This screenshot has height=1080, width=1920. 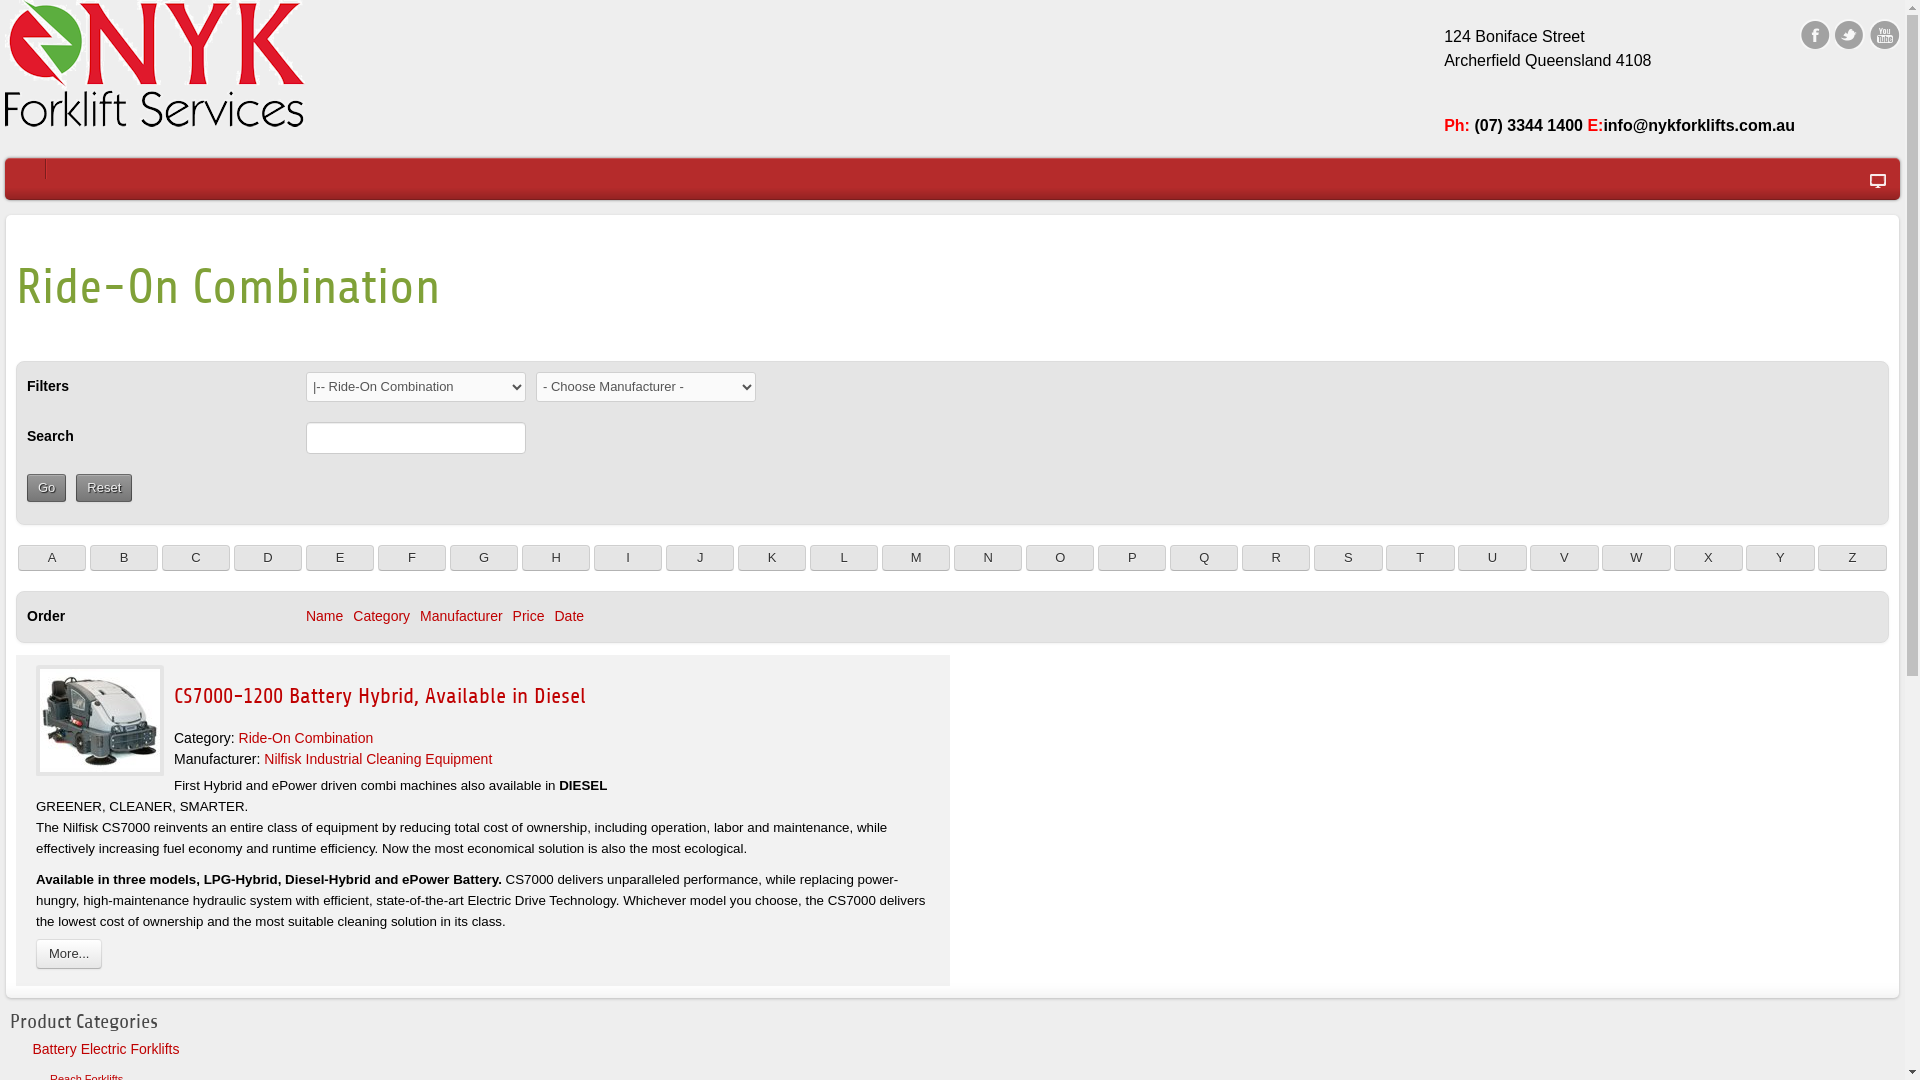 I want to click on G, so click(x=484, y=558).